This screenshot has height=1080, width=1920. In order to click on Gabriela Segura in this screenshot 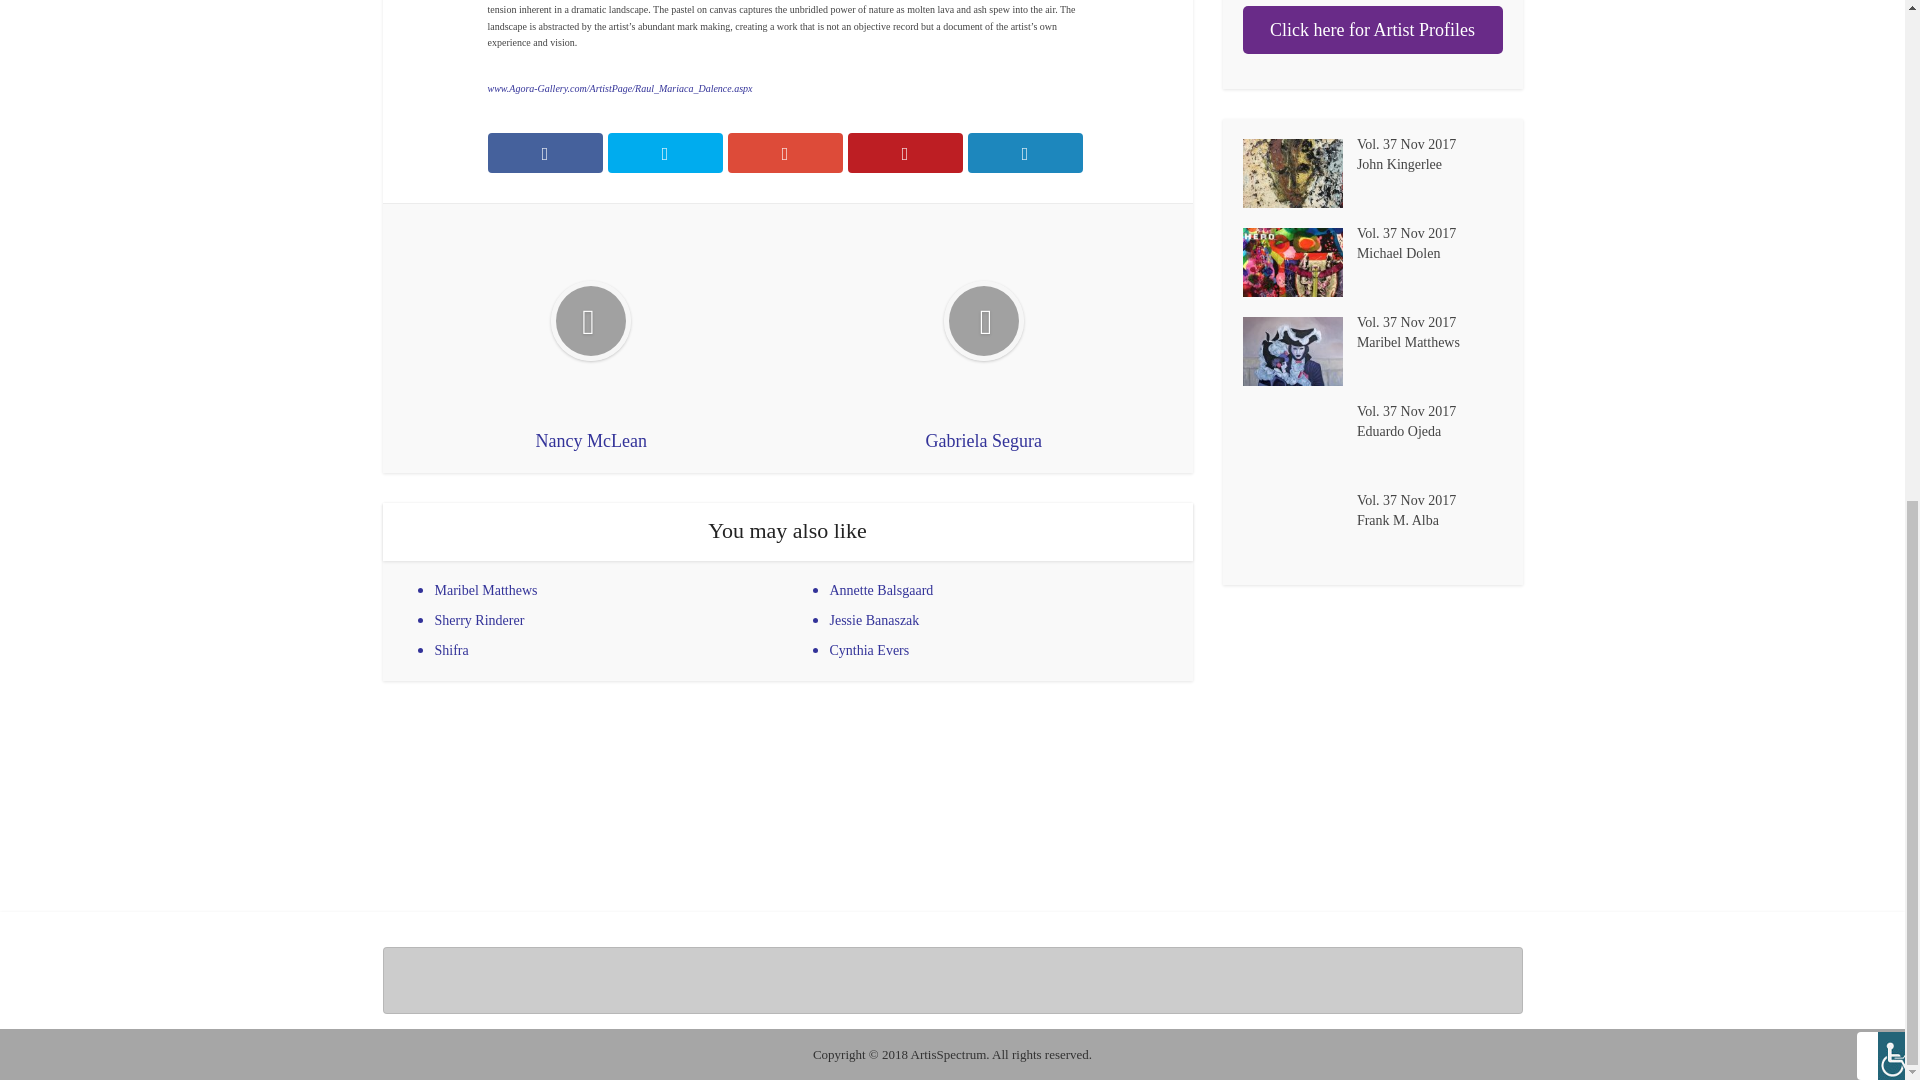, I will do `click(984, 338)`.